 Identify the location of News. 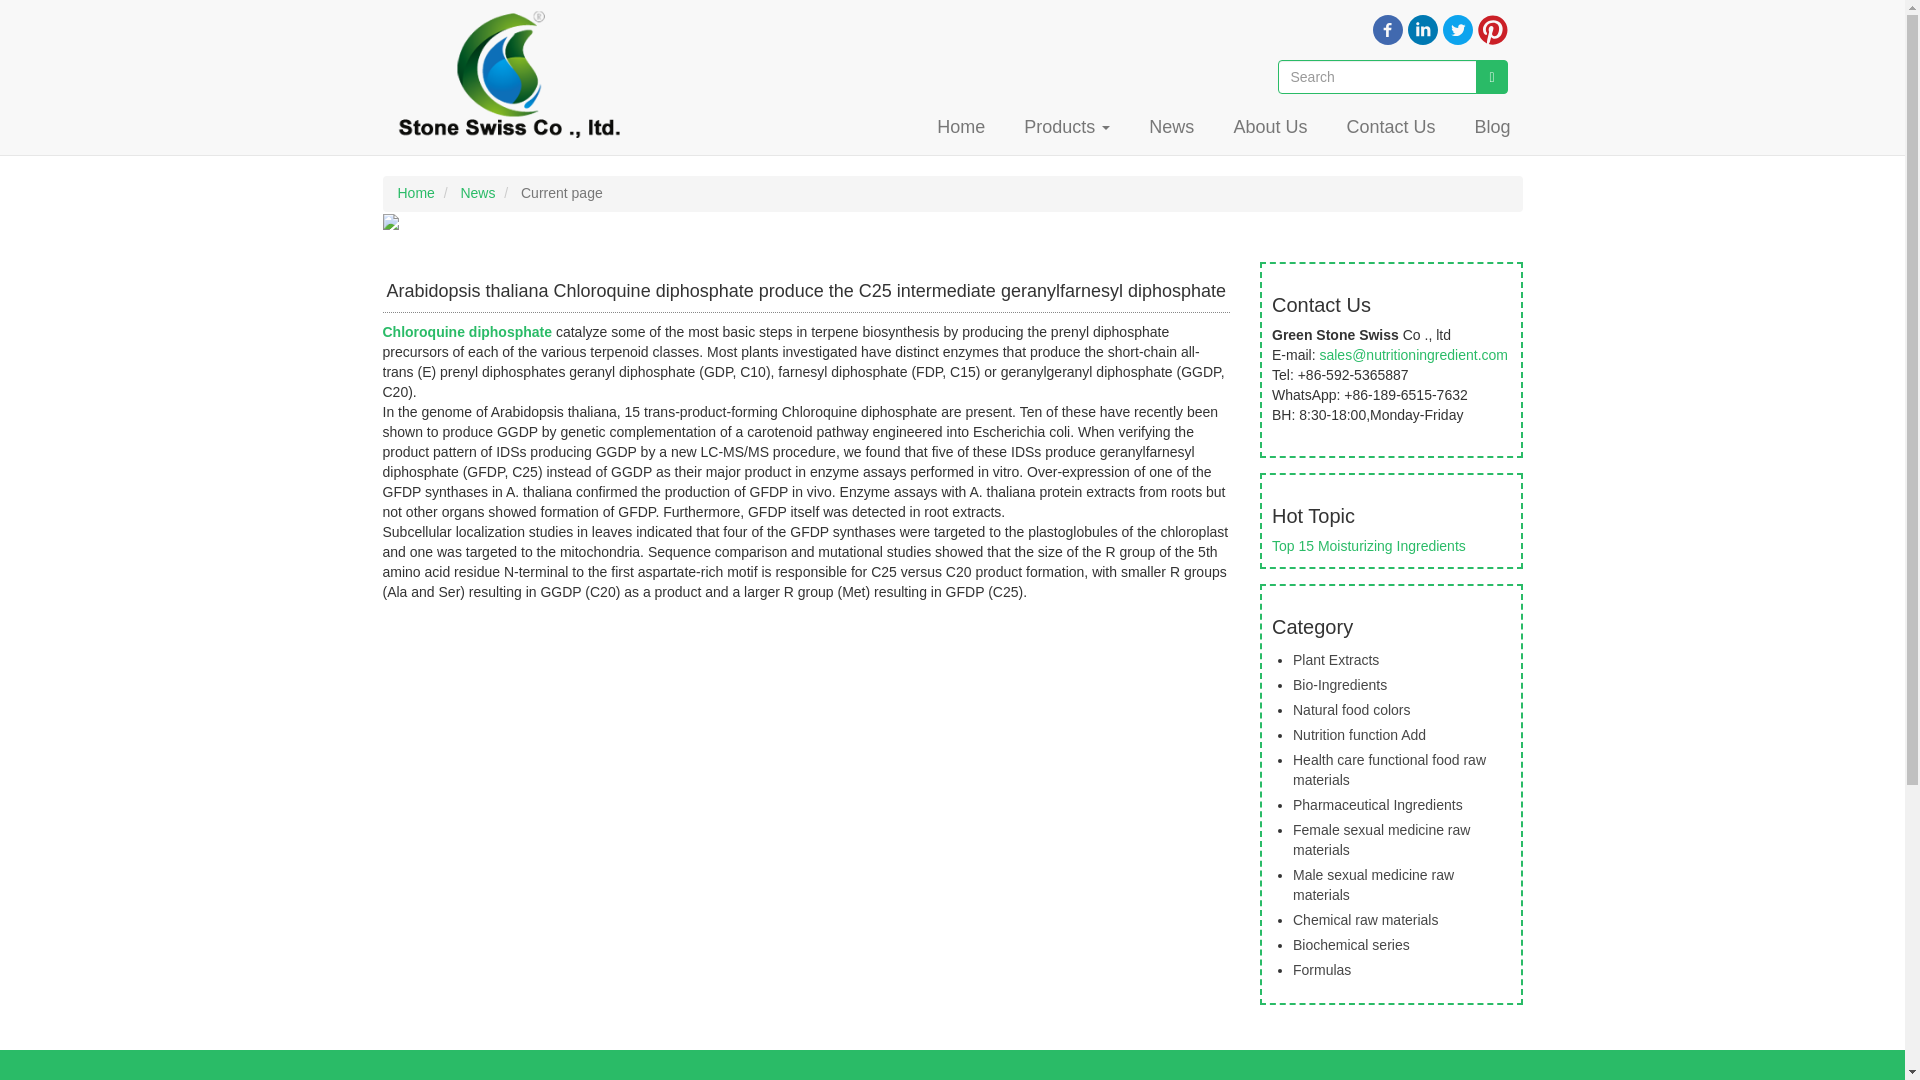
(478, 192).